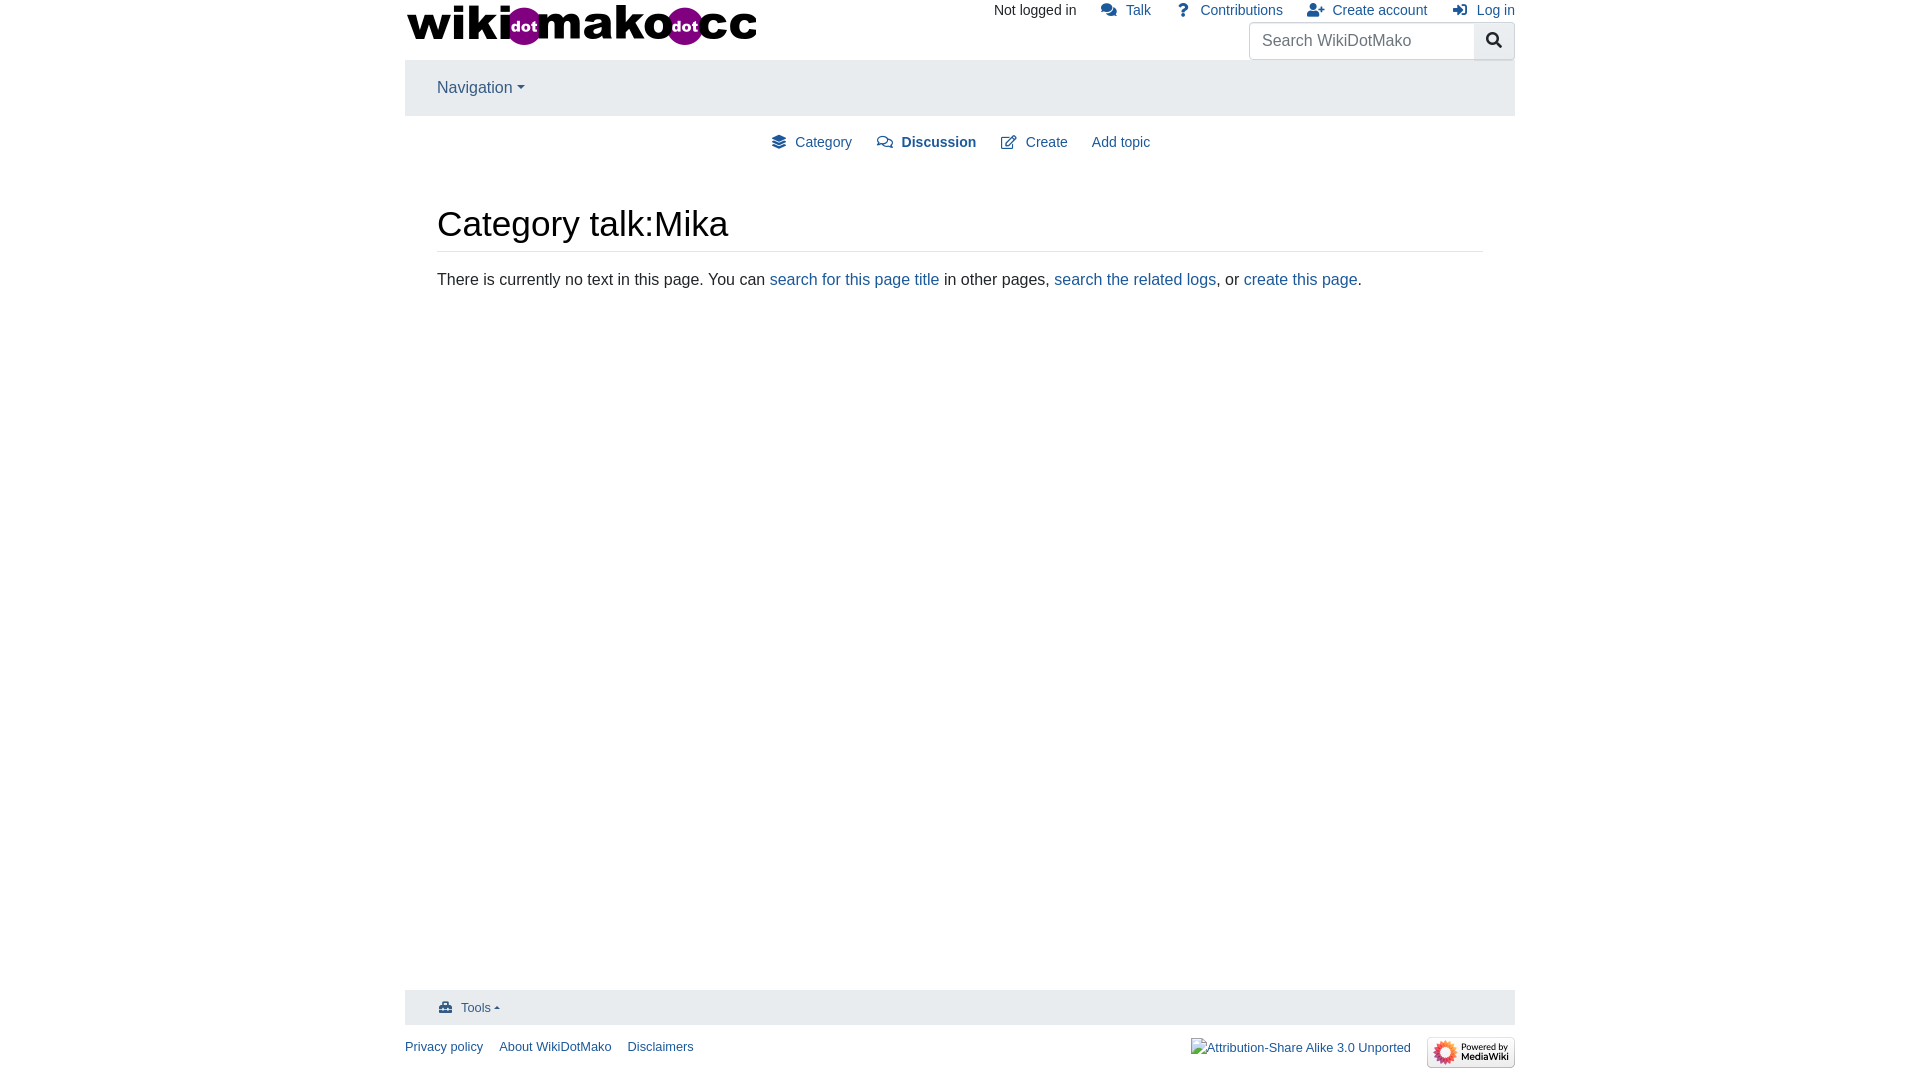 Image resolution: width=1920 pixels, height=1080 pixels. What do you see at coordinates (811, 142) in the screenshot?
I see `Category` at bounding box center [811, 142].